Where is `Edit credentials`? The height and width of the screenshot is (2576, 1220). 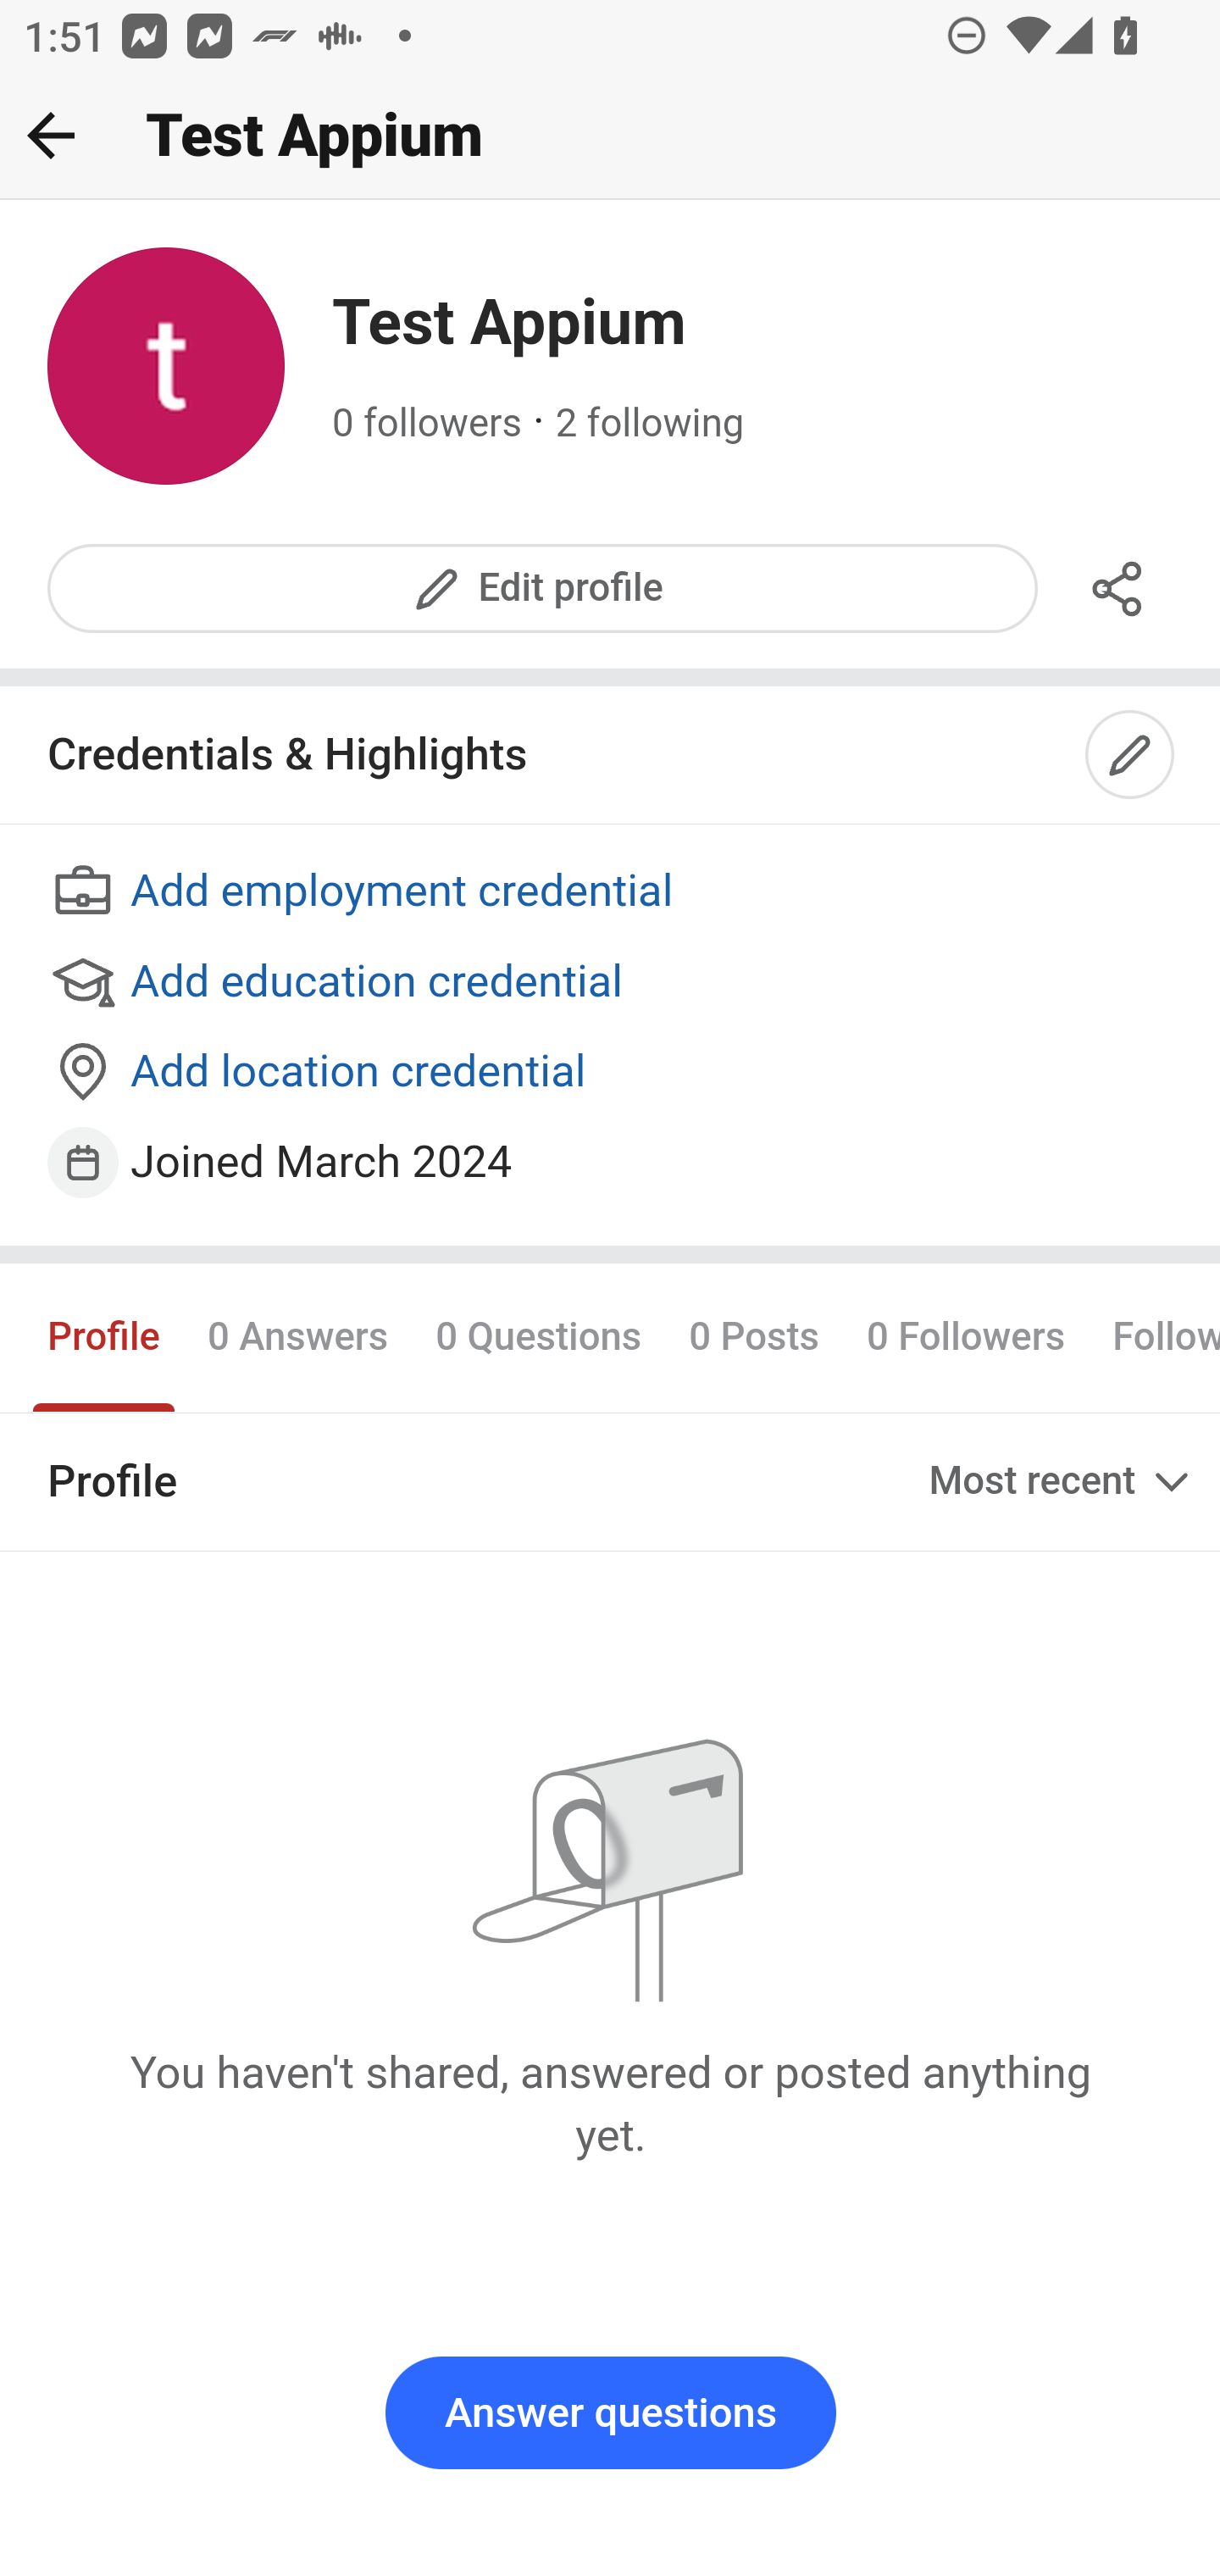 Edit credentials is located at coordinates (1131, 756).